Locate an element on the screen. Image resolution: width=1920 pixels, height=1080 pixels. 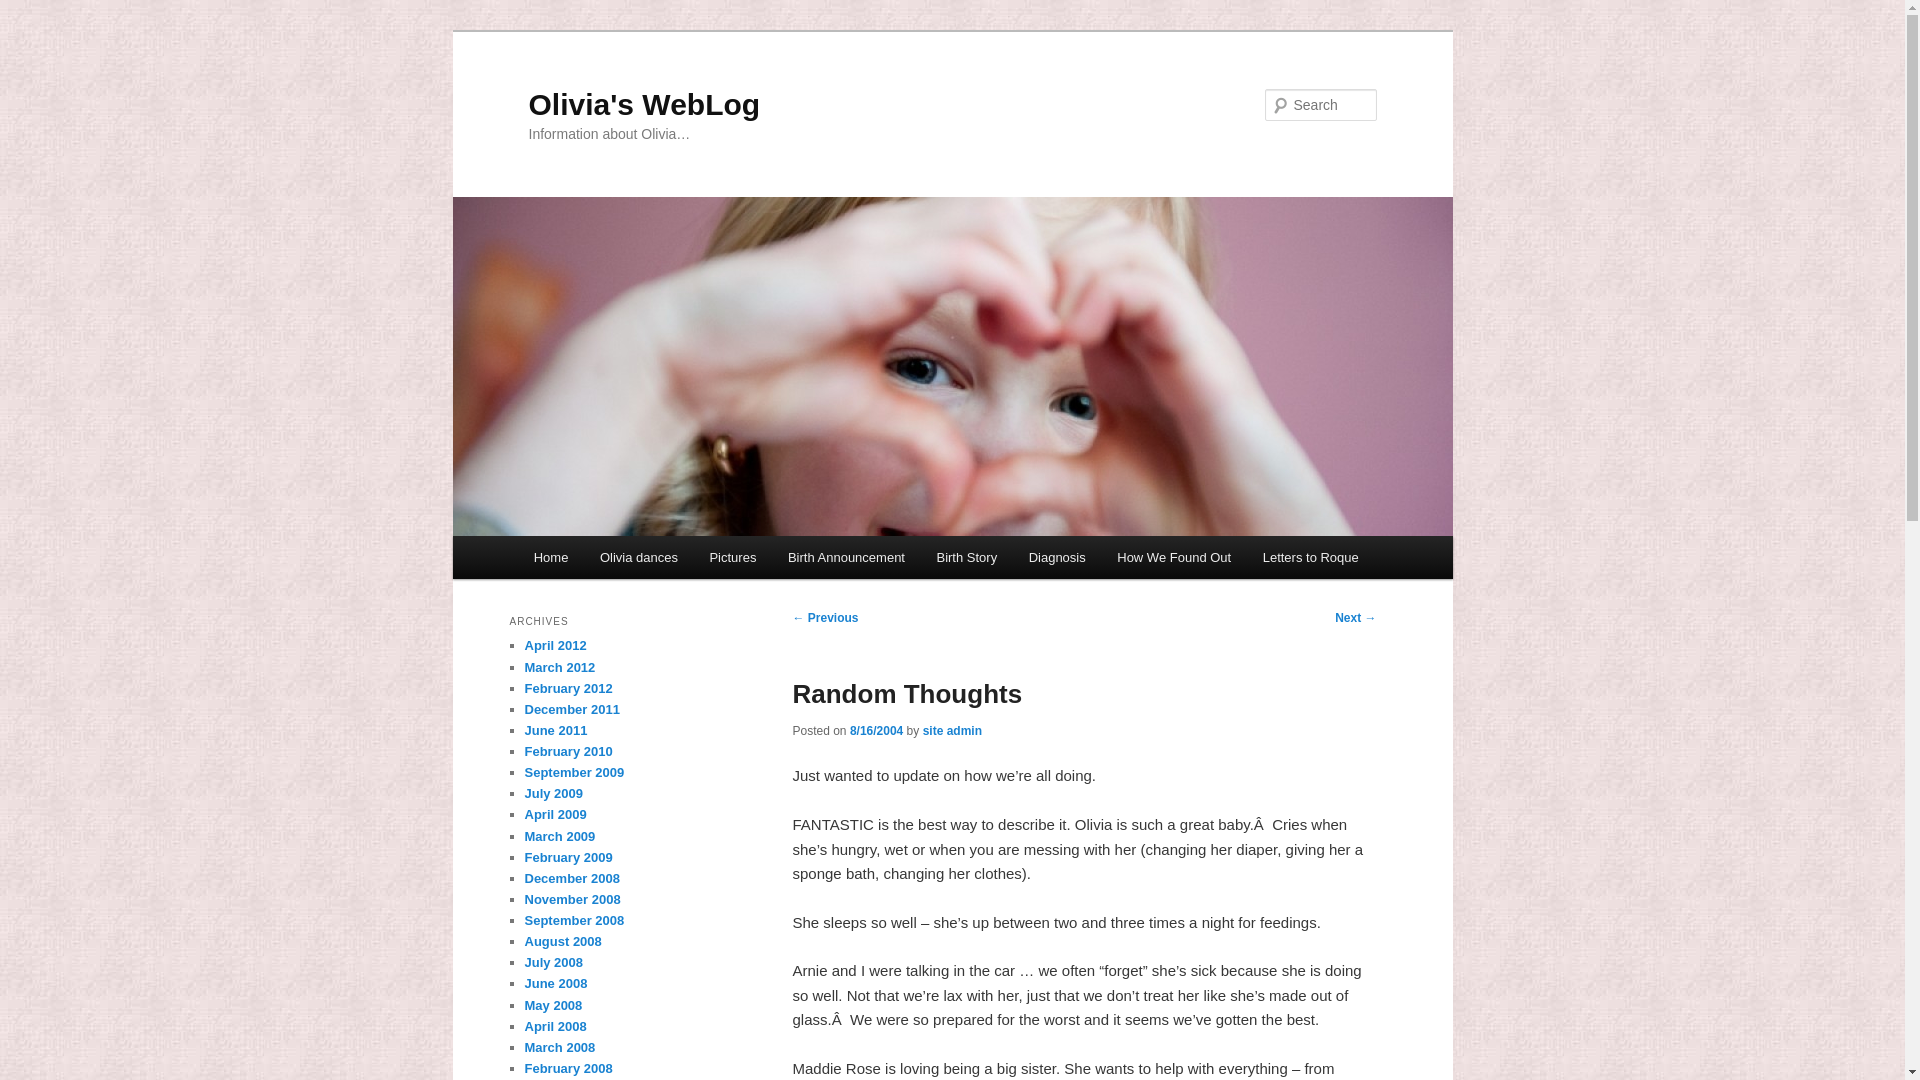
Olivia's WebLog is located at coordinates (644, 104).